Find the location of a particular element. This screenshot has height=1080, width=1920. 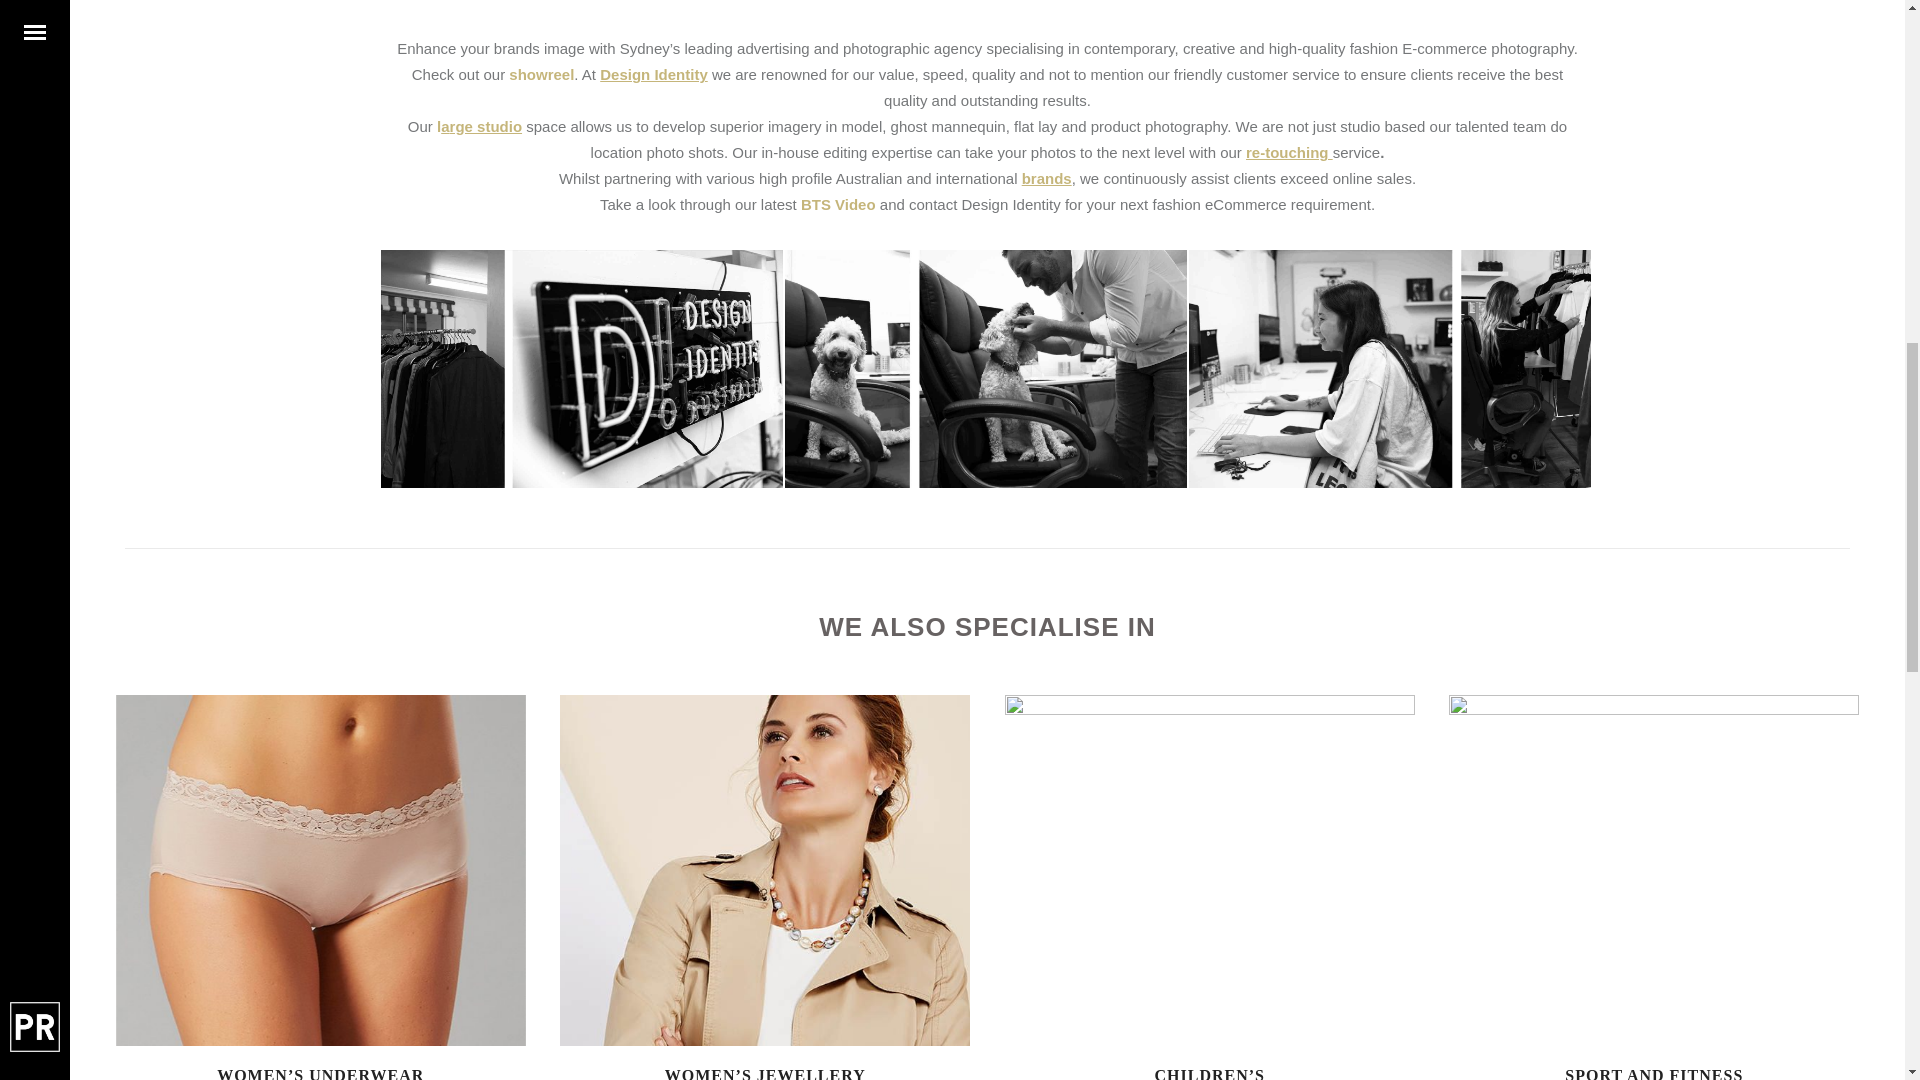

showreel is located at coordinates (541, 74).